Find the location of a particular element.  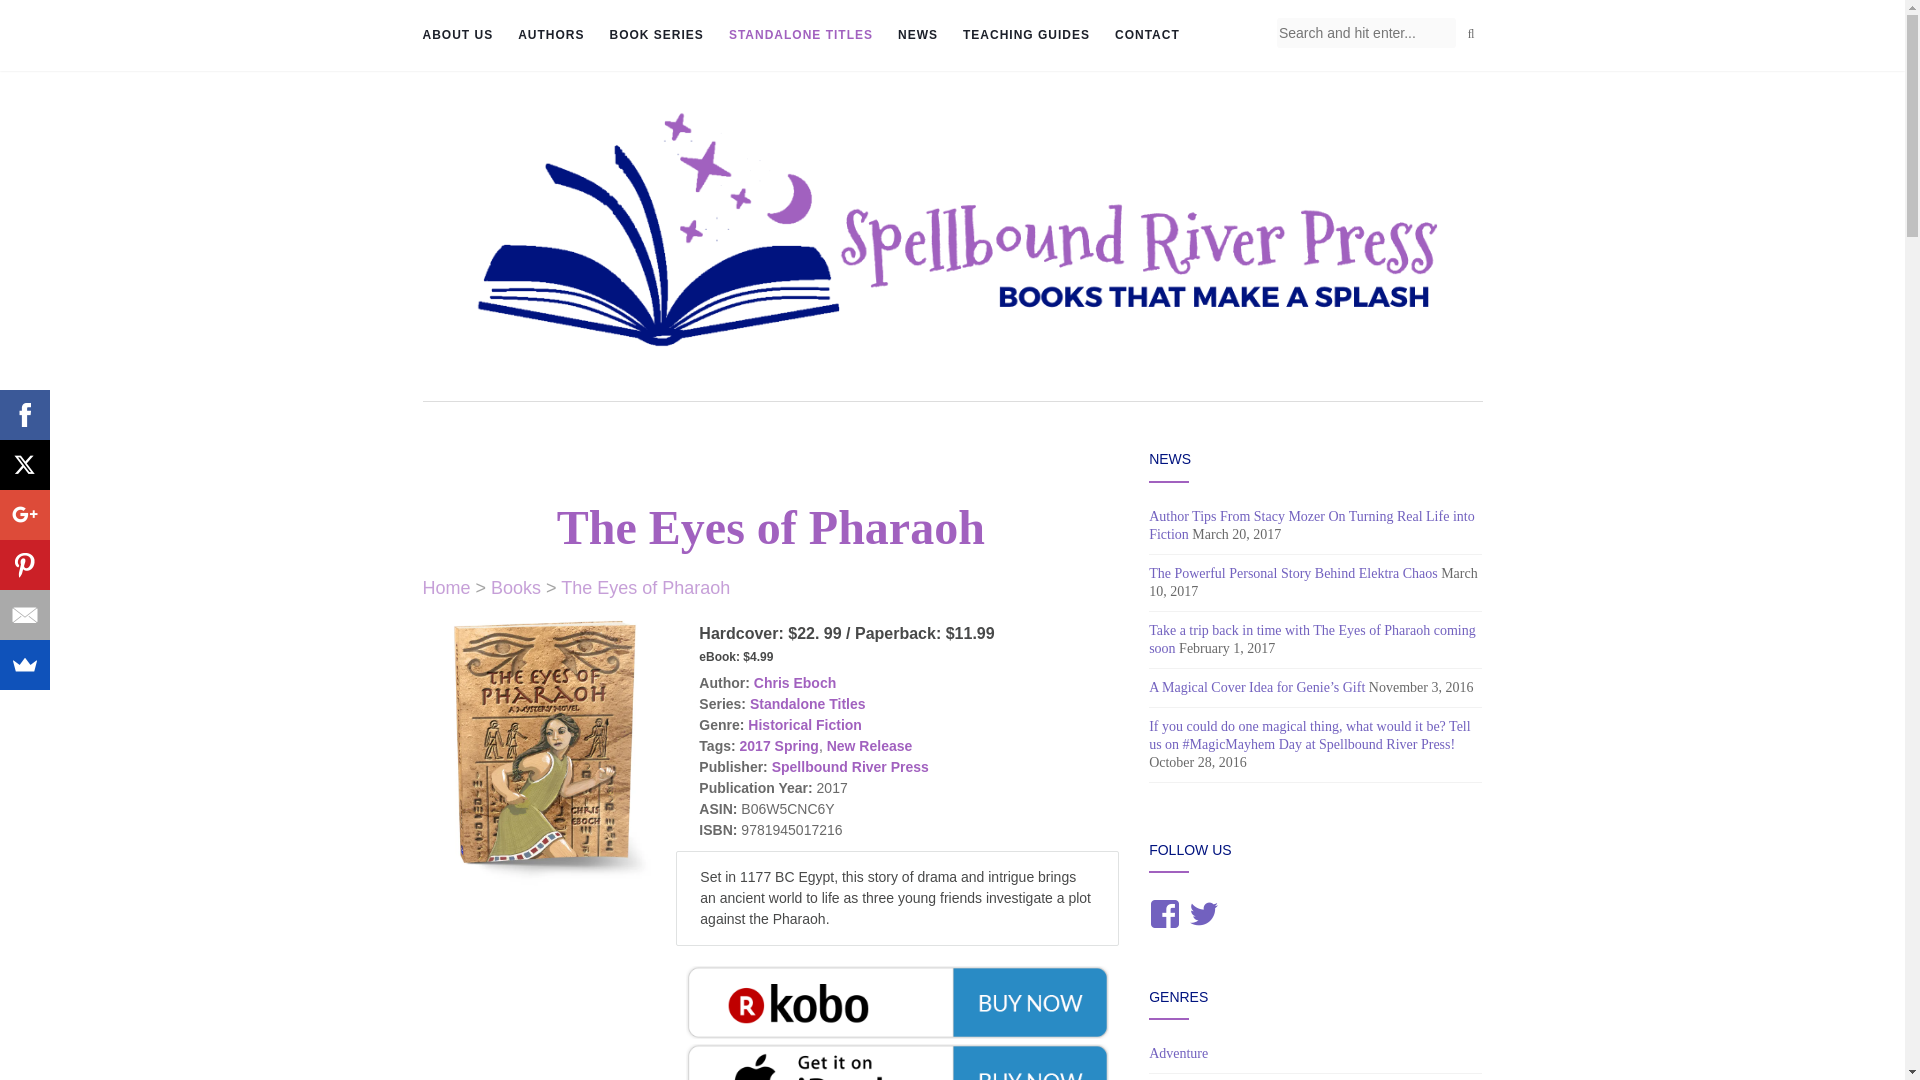

ABOUT US is located at coordinates (458, 36).